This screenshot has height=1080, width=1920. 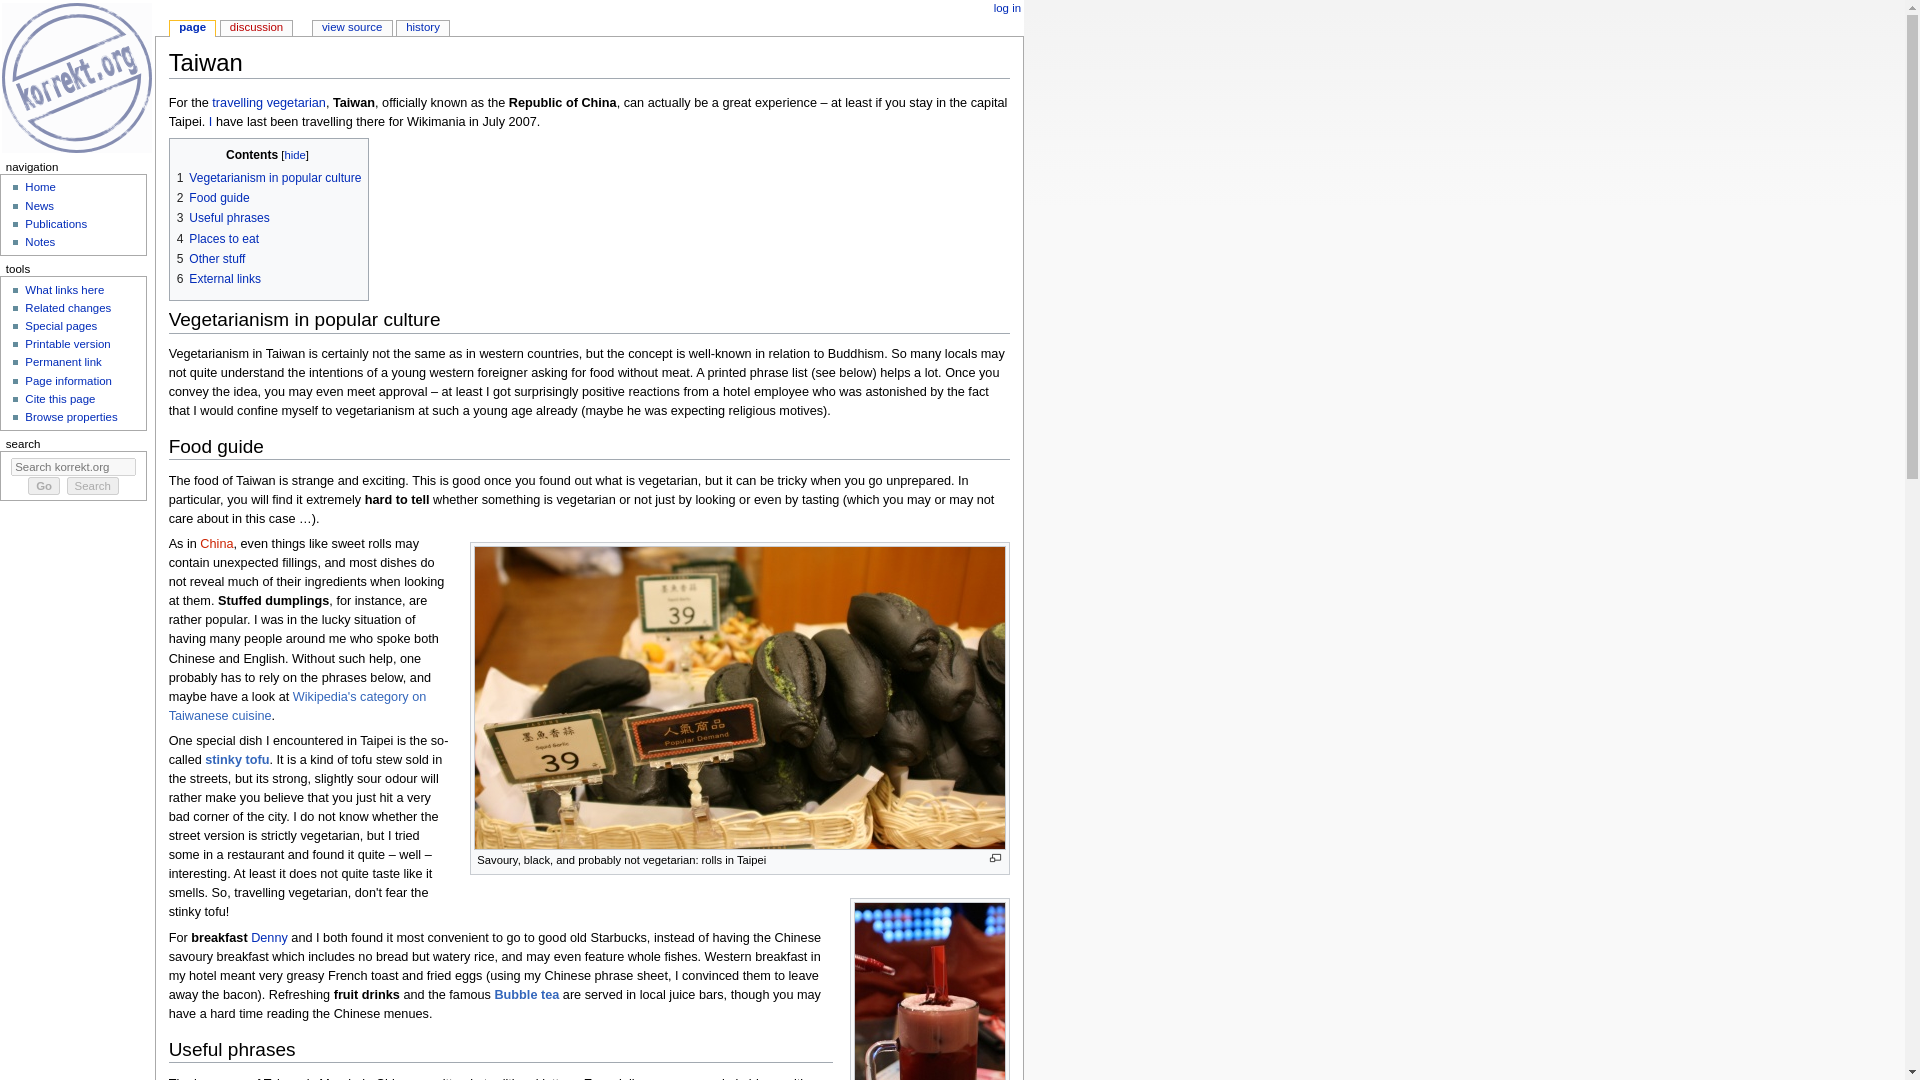 I want to click on Go, so click(x=44, y=486).